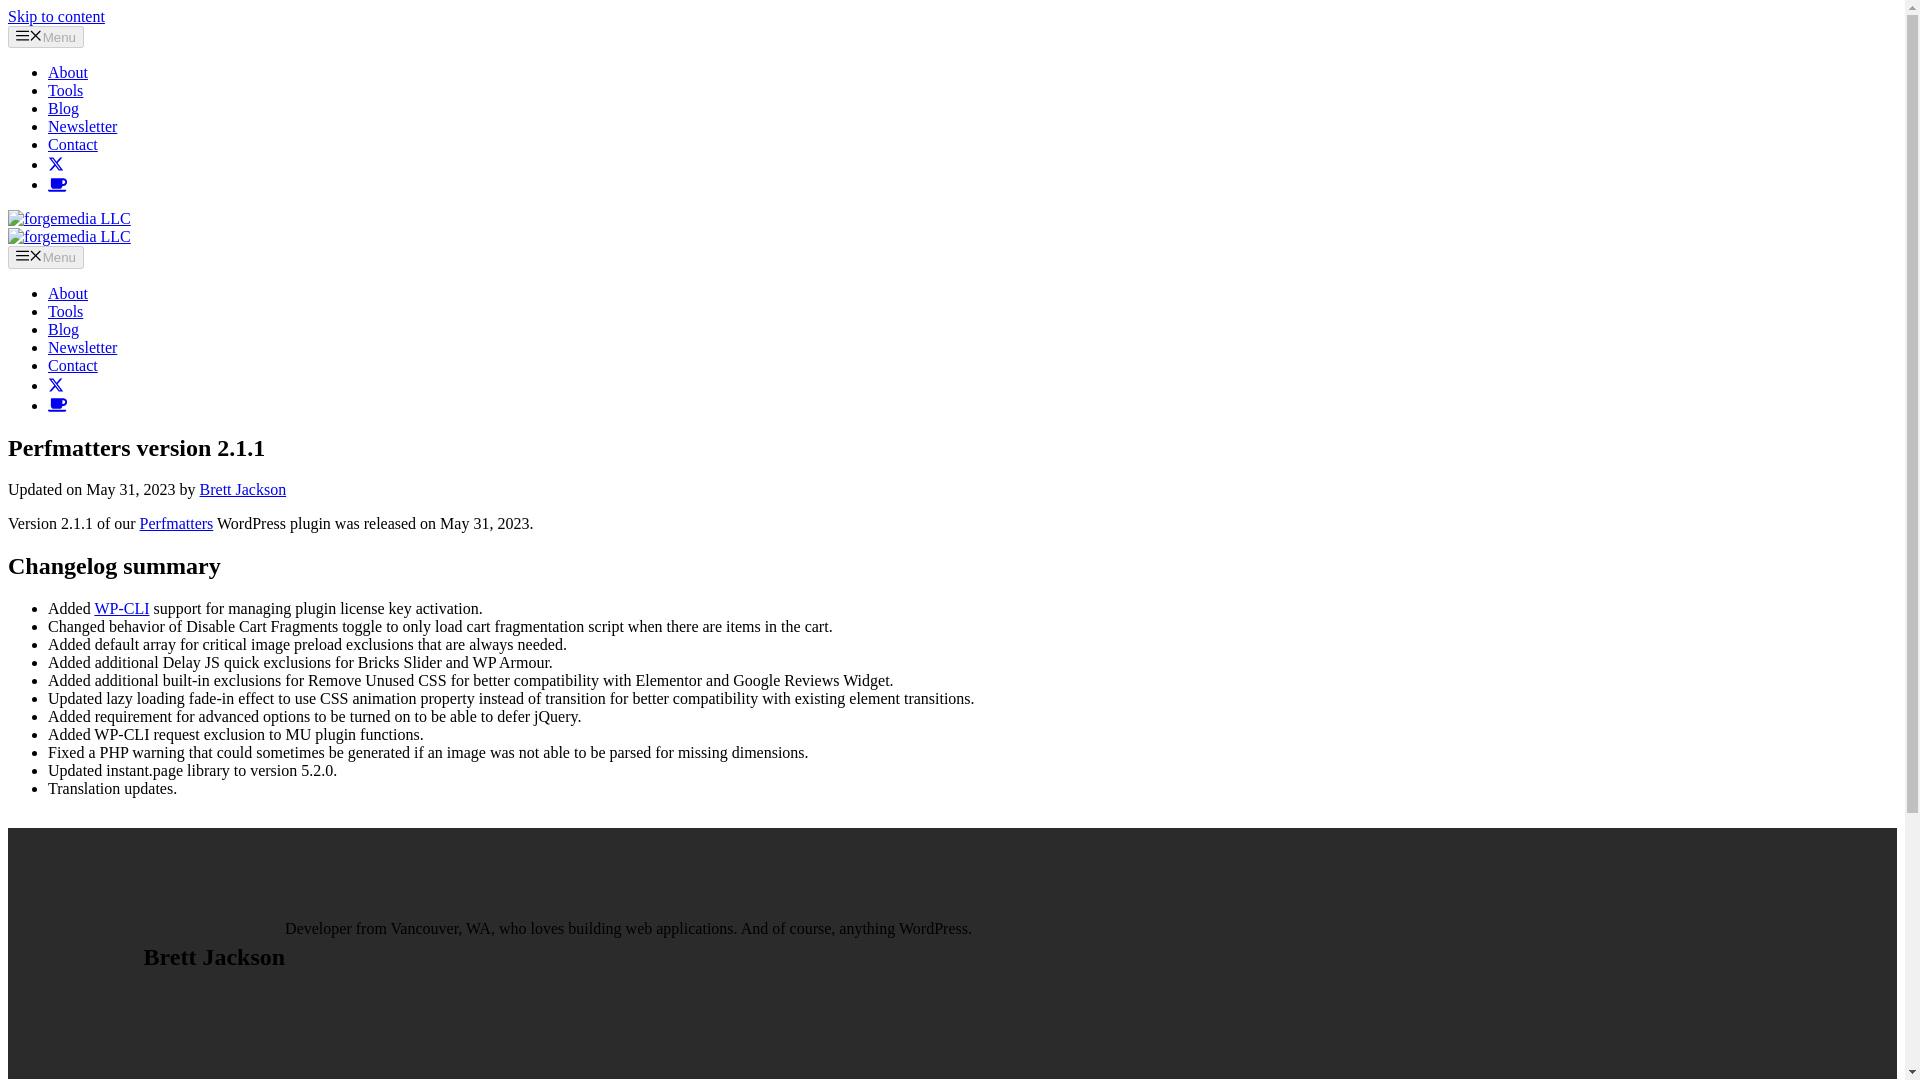 The image size is (1920, 1080). What do you see at coordinates (82, 126) in the screenshot?
I see `Newsletter` at bounding box center [82, 126].